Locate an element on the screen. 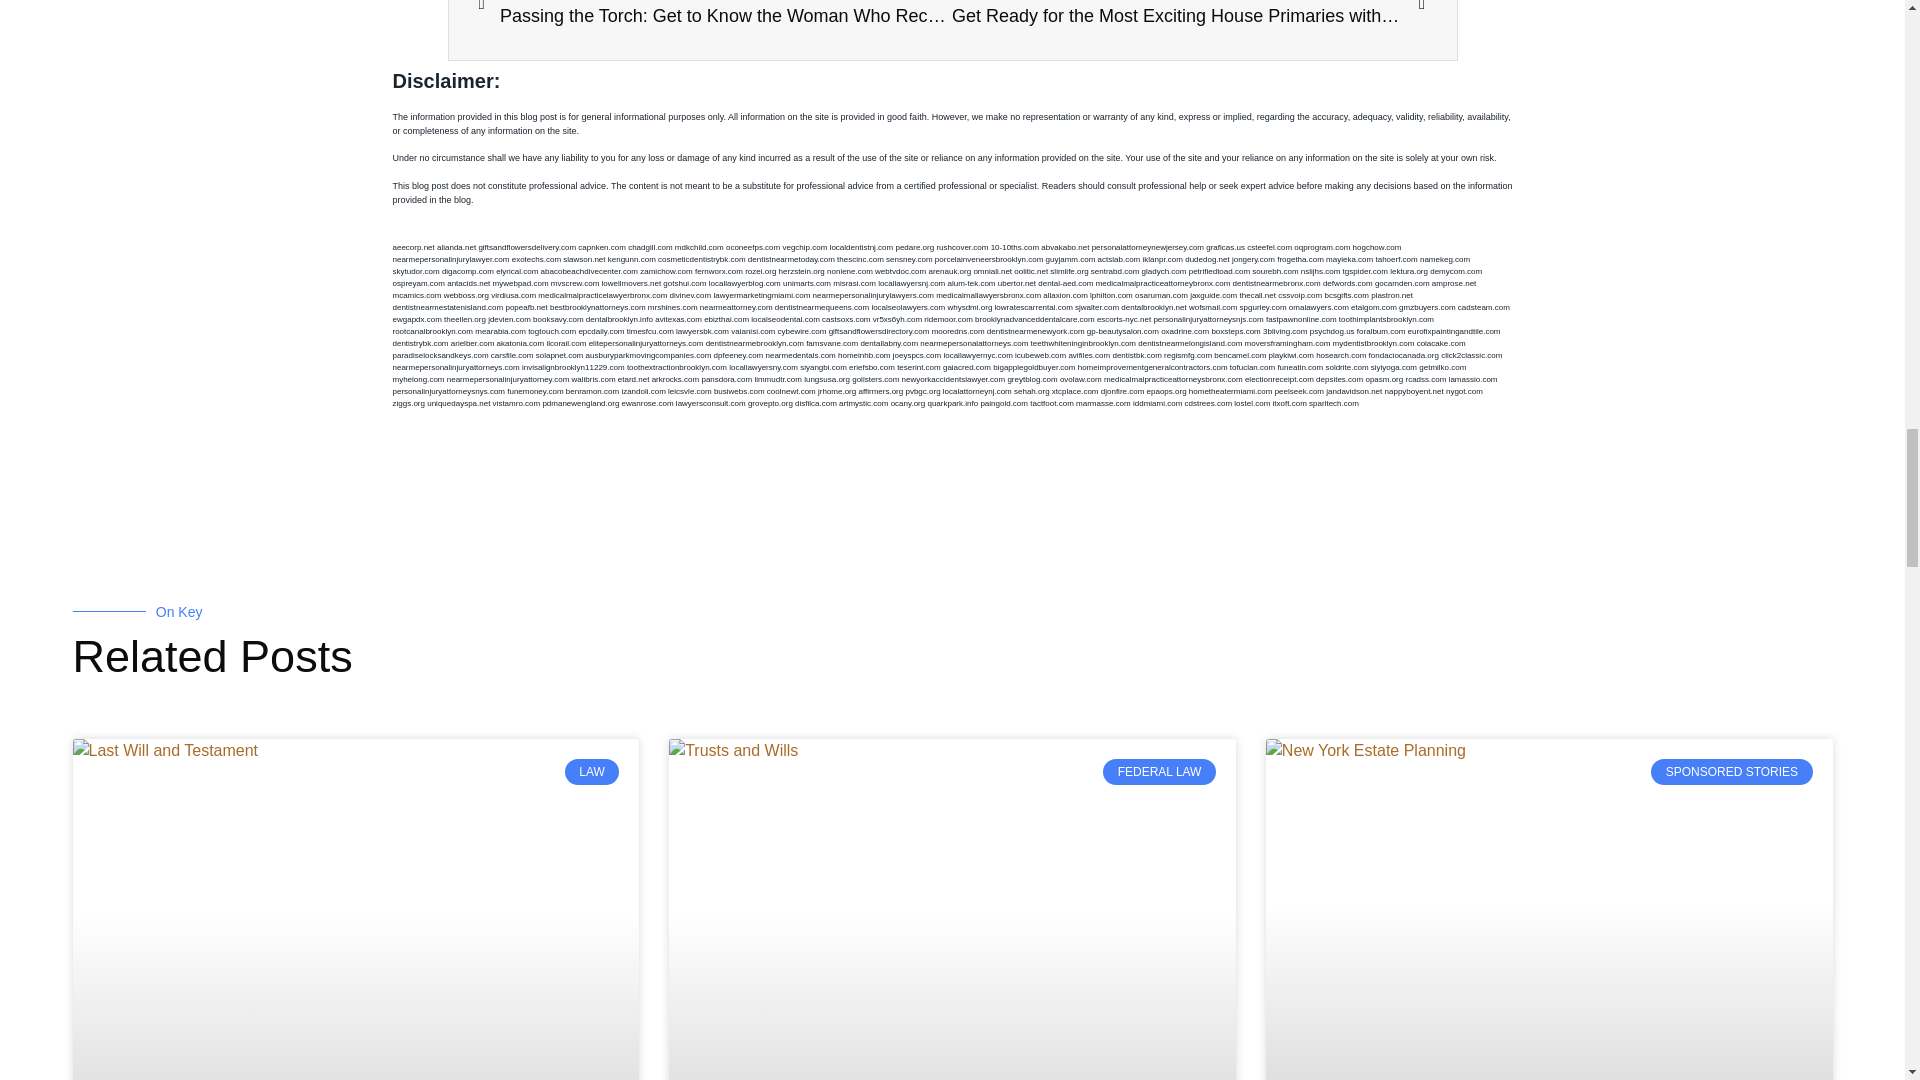 Image resolution: width=1920 pixels, height=1080 pixels. csteefel.com is located at coordinates (1269, 247).